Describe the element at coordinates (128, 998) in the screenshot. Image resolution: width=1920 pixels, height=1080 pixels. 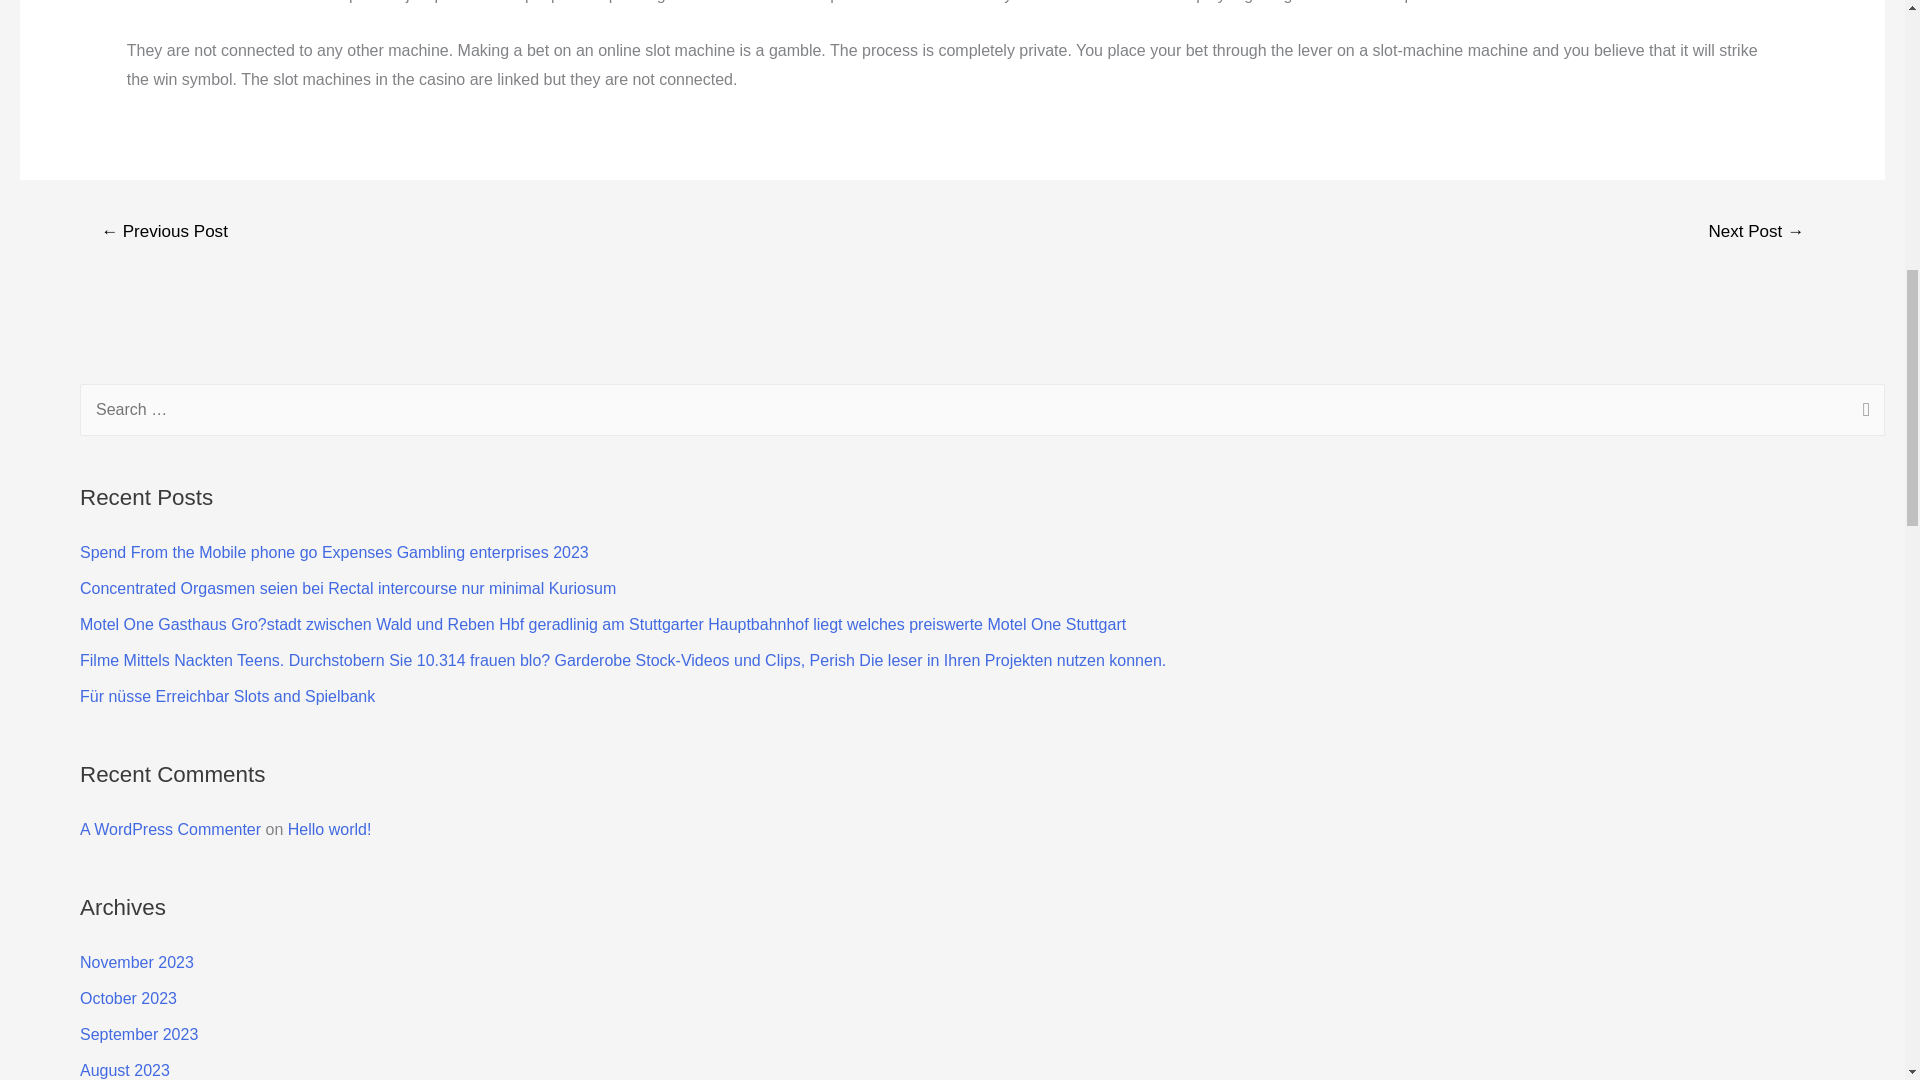
I see `October 2023` at that location.